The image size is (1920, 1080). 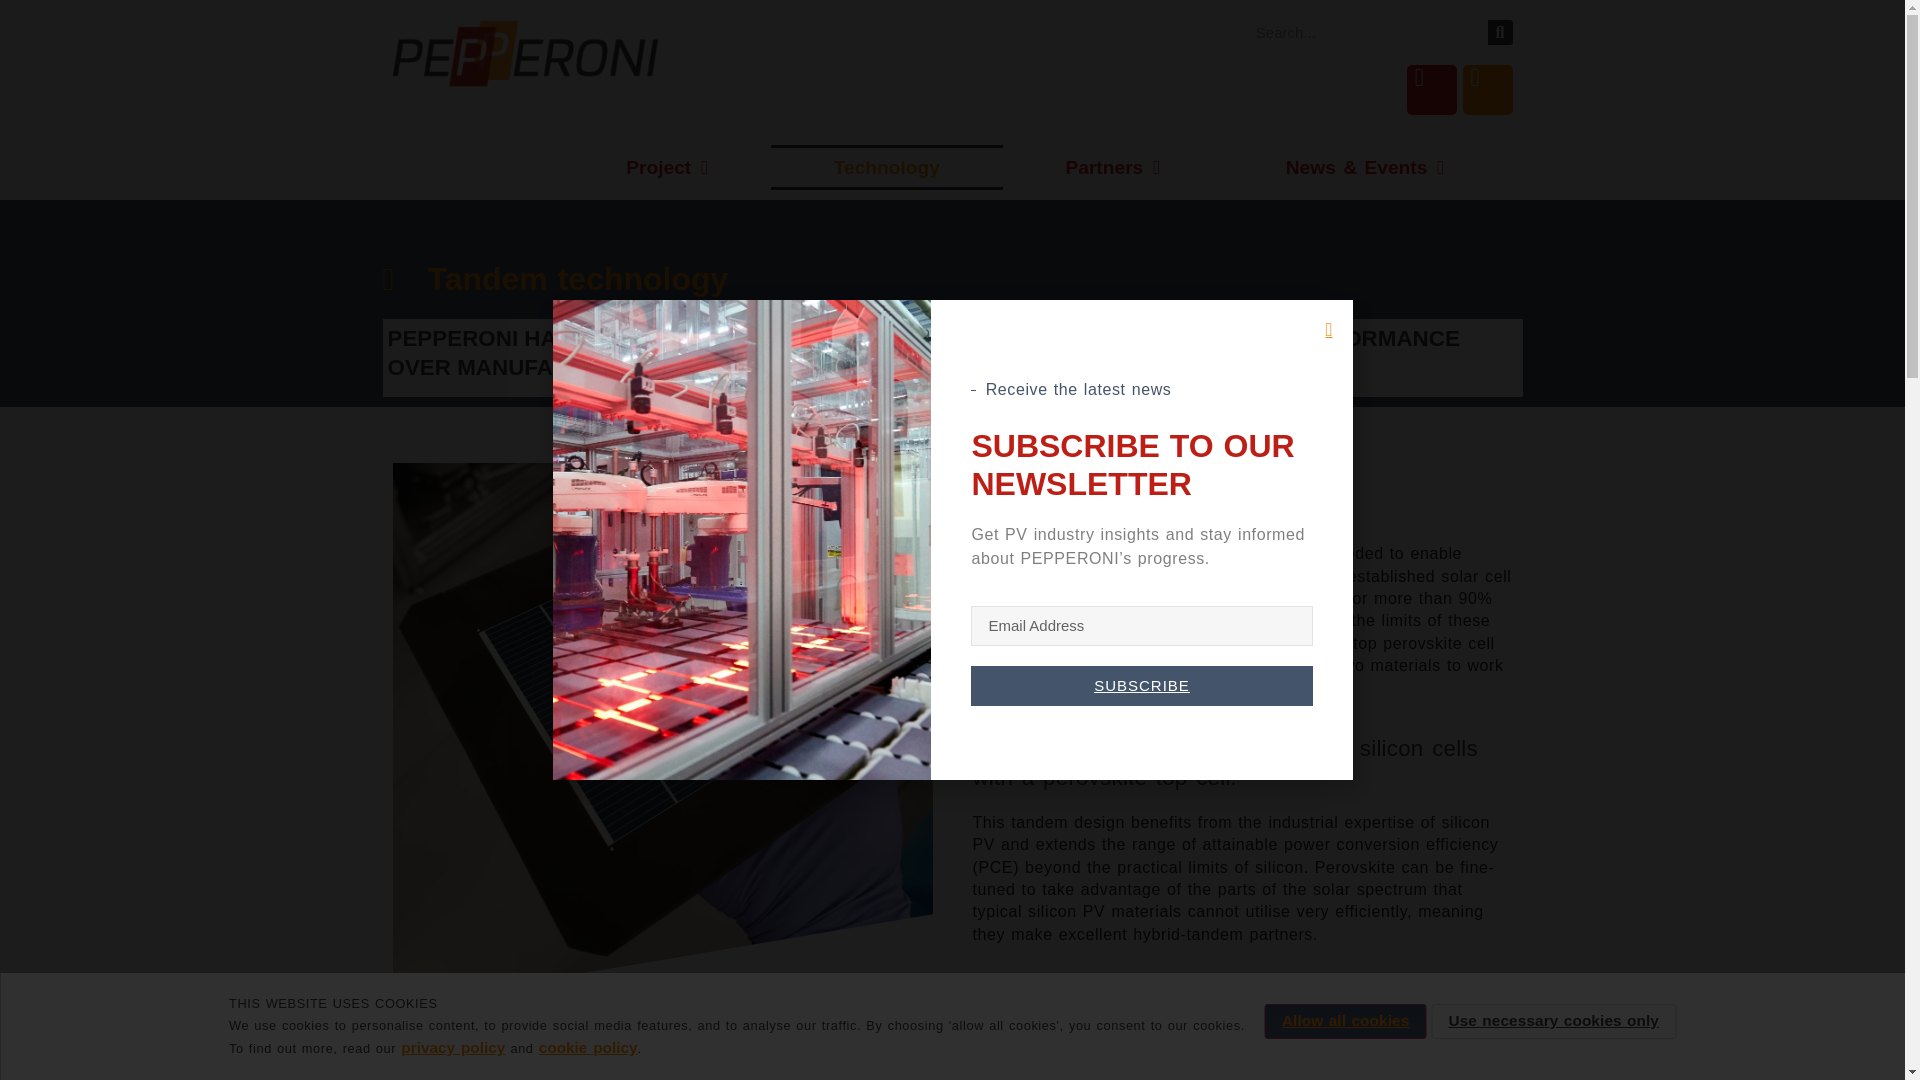 I want to click on Technology, so click(x=886, y=167).